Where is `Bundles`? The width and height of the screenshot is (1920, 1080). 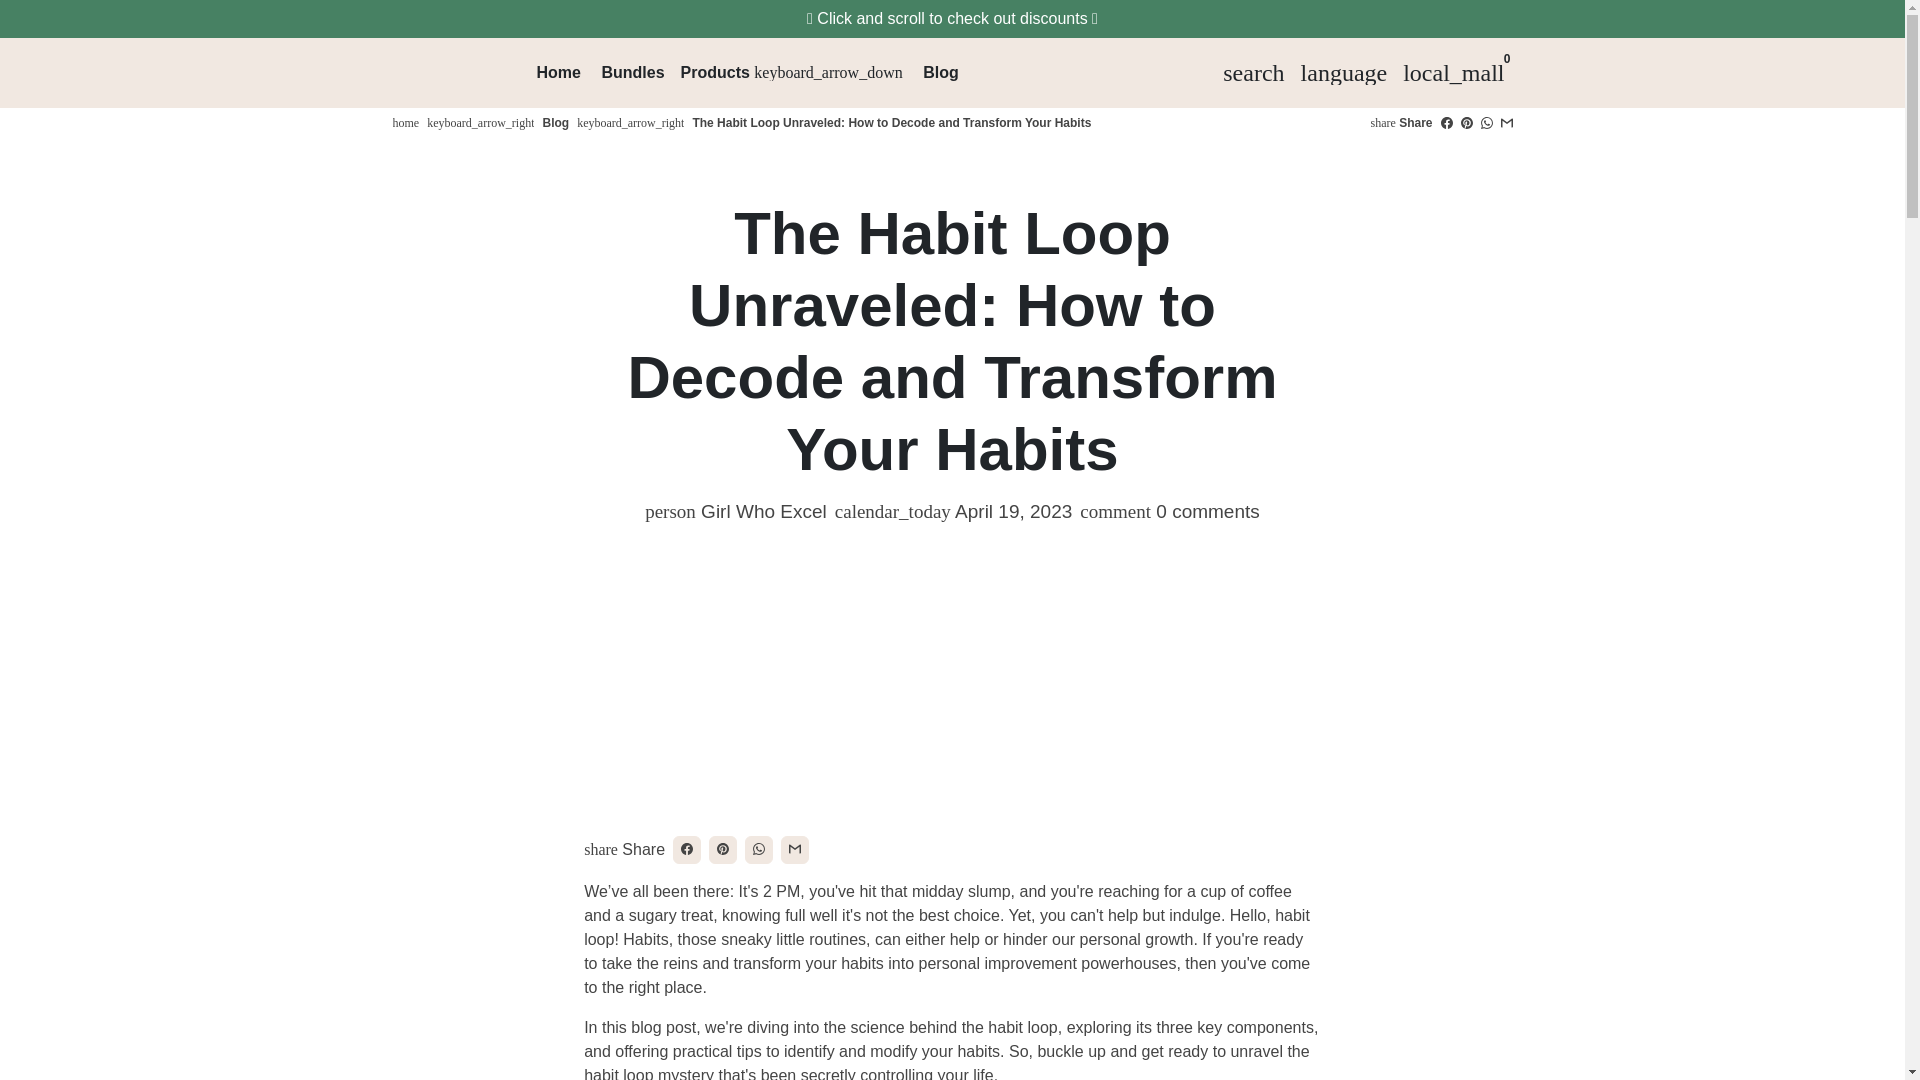 Bundles is located at coordinates (632, 72).